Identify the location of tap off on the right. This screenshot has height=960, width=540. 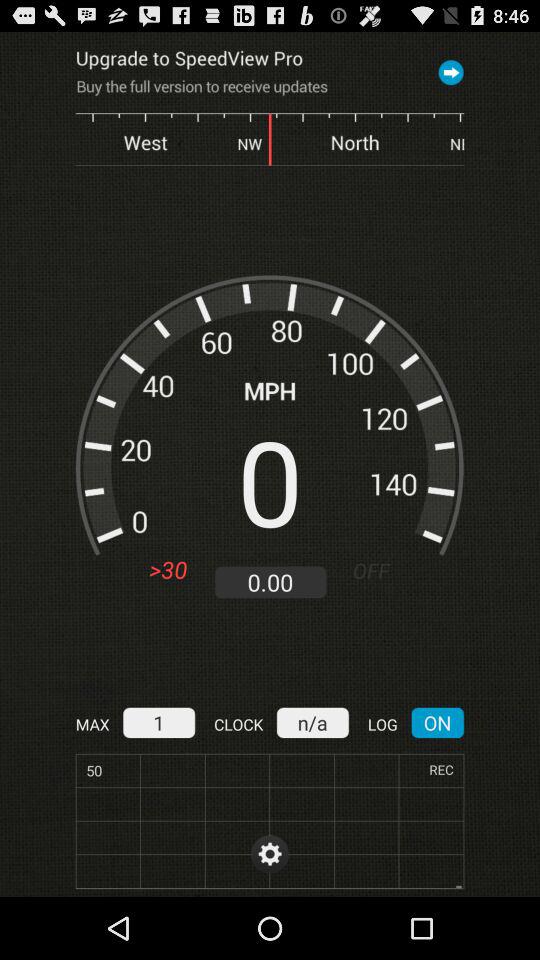
(378, 570).